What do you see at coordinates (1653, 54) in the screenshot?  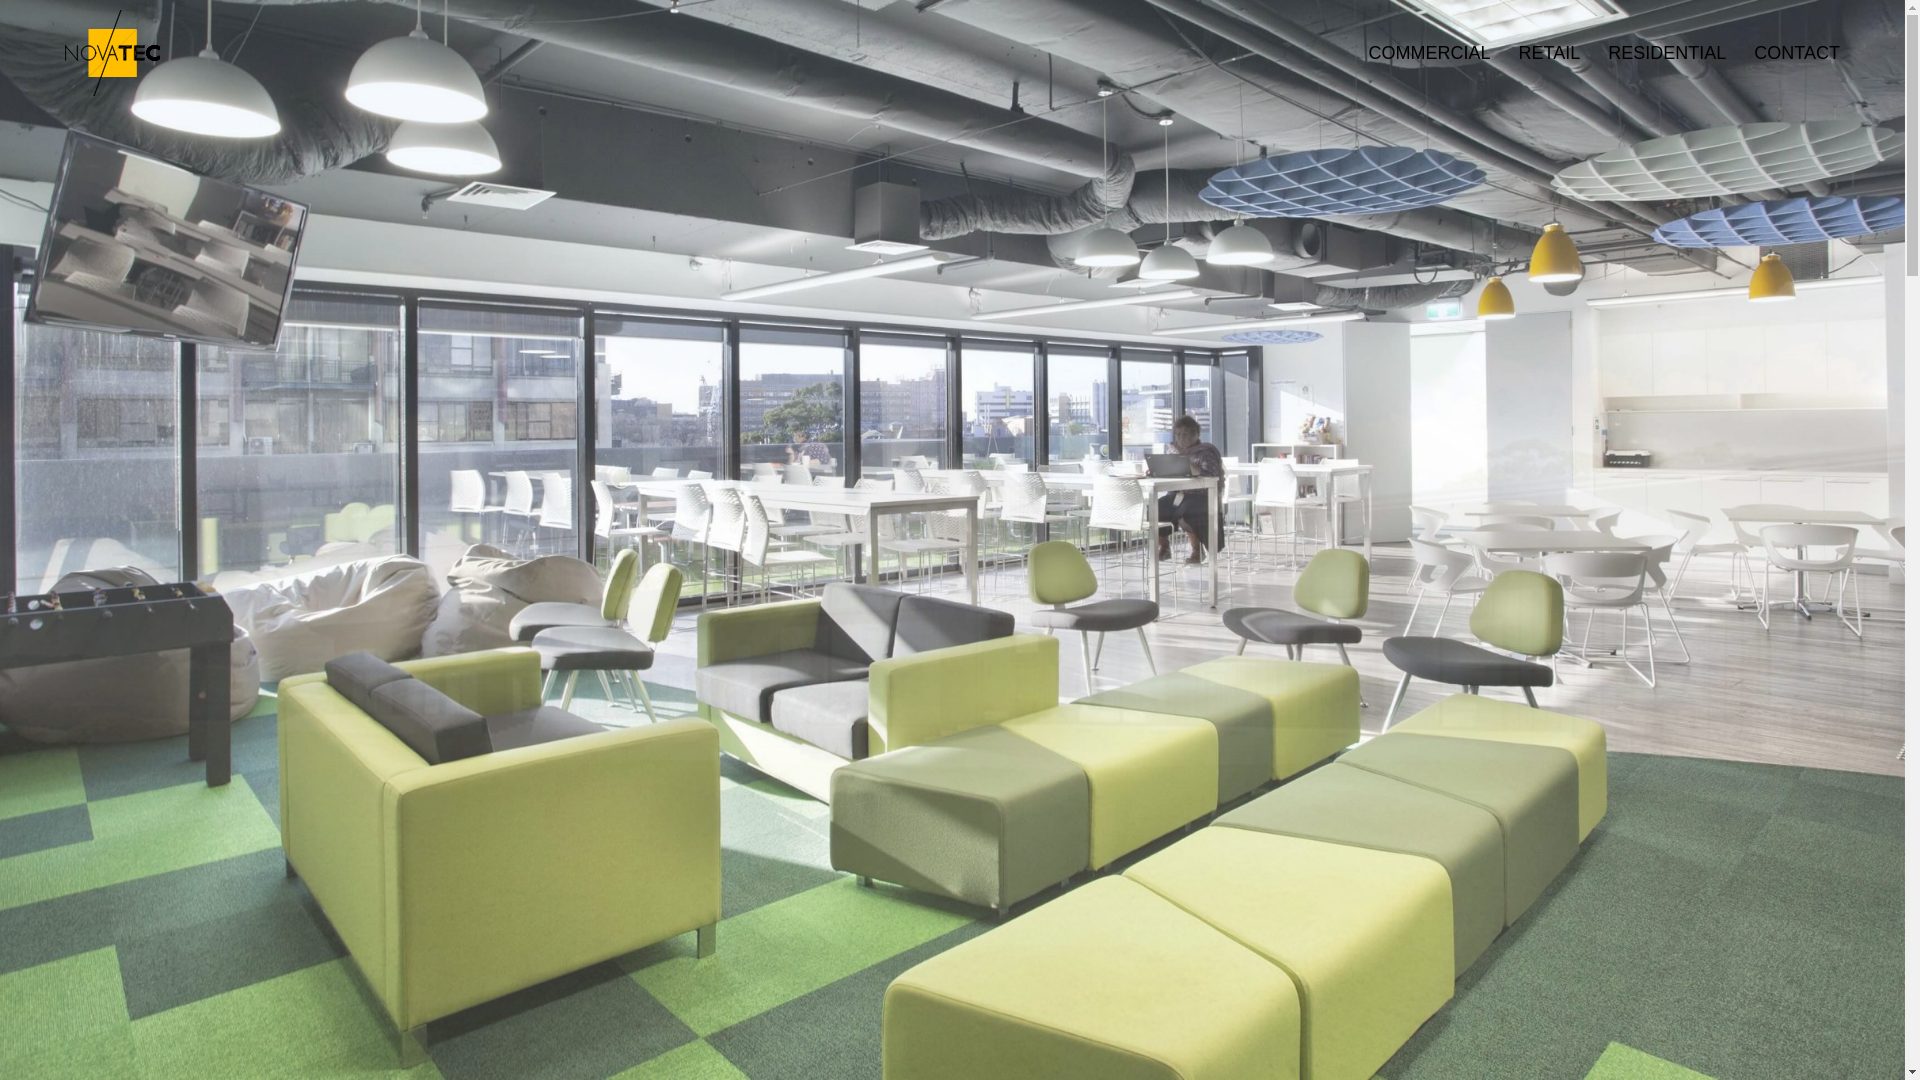 I see `RESIDENTIAL` at bounding box center [1653, 54].